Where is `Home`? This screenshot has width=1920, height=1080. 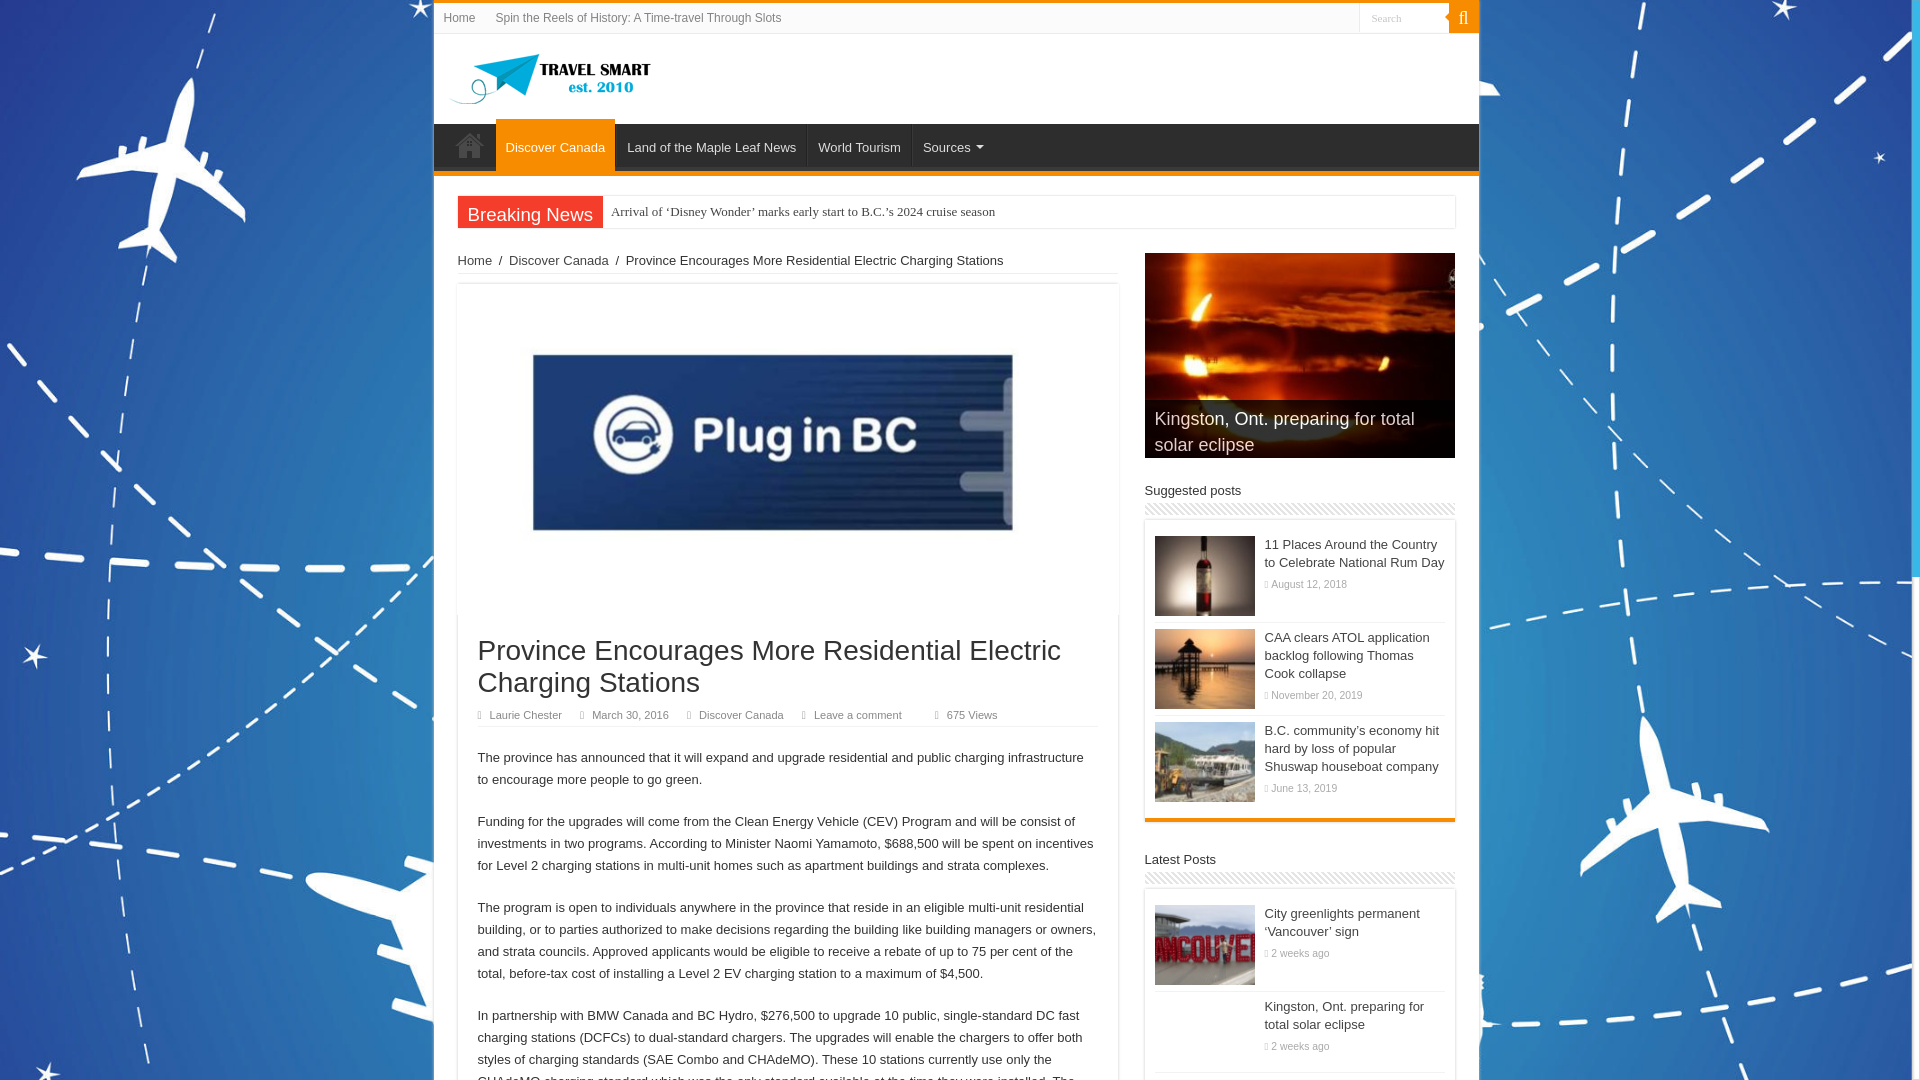 Home is located at coordinates (459, 18).